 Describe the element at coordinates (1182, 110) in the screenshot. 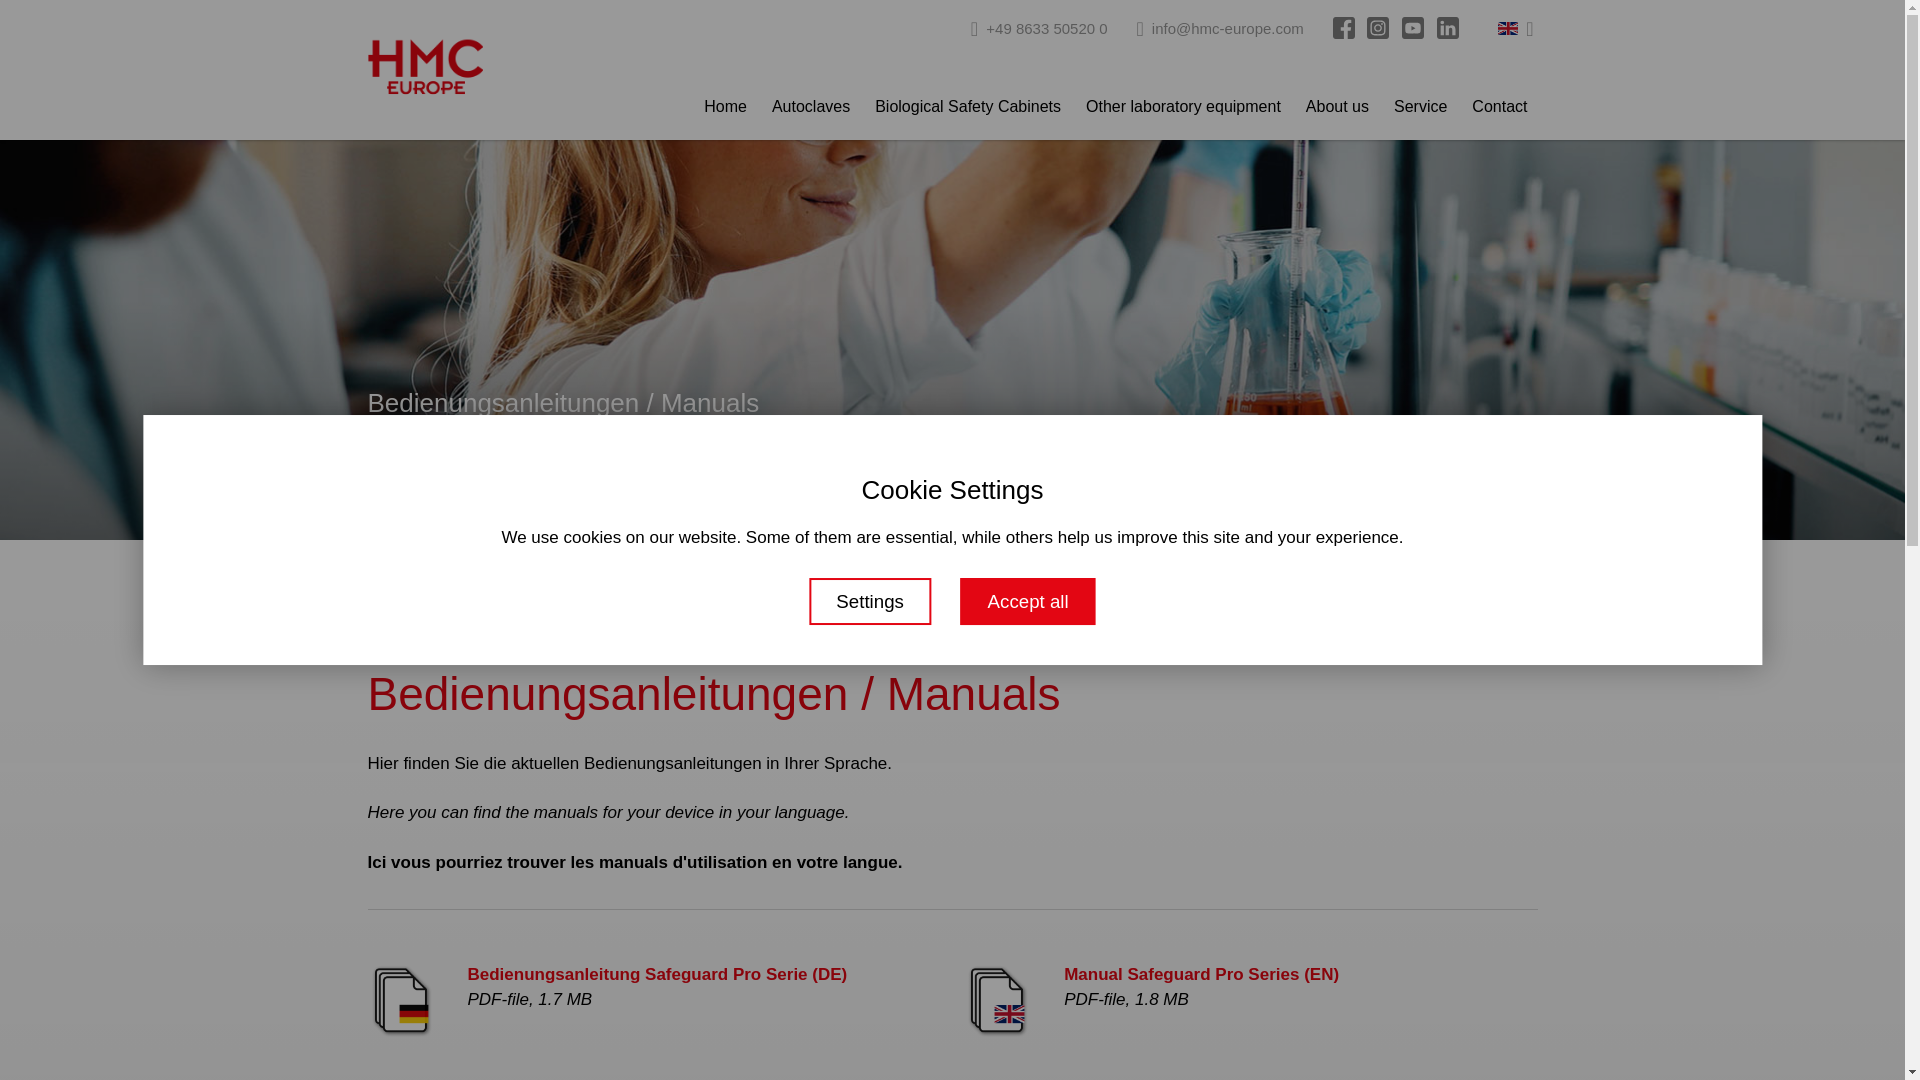

I see `Other laboratory equipment` at that location.